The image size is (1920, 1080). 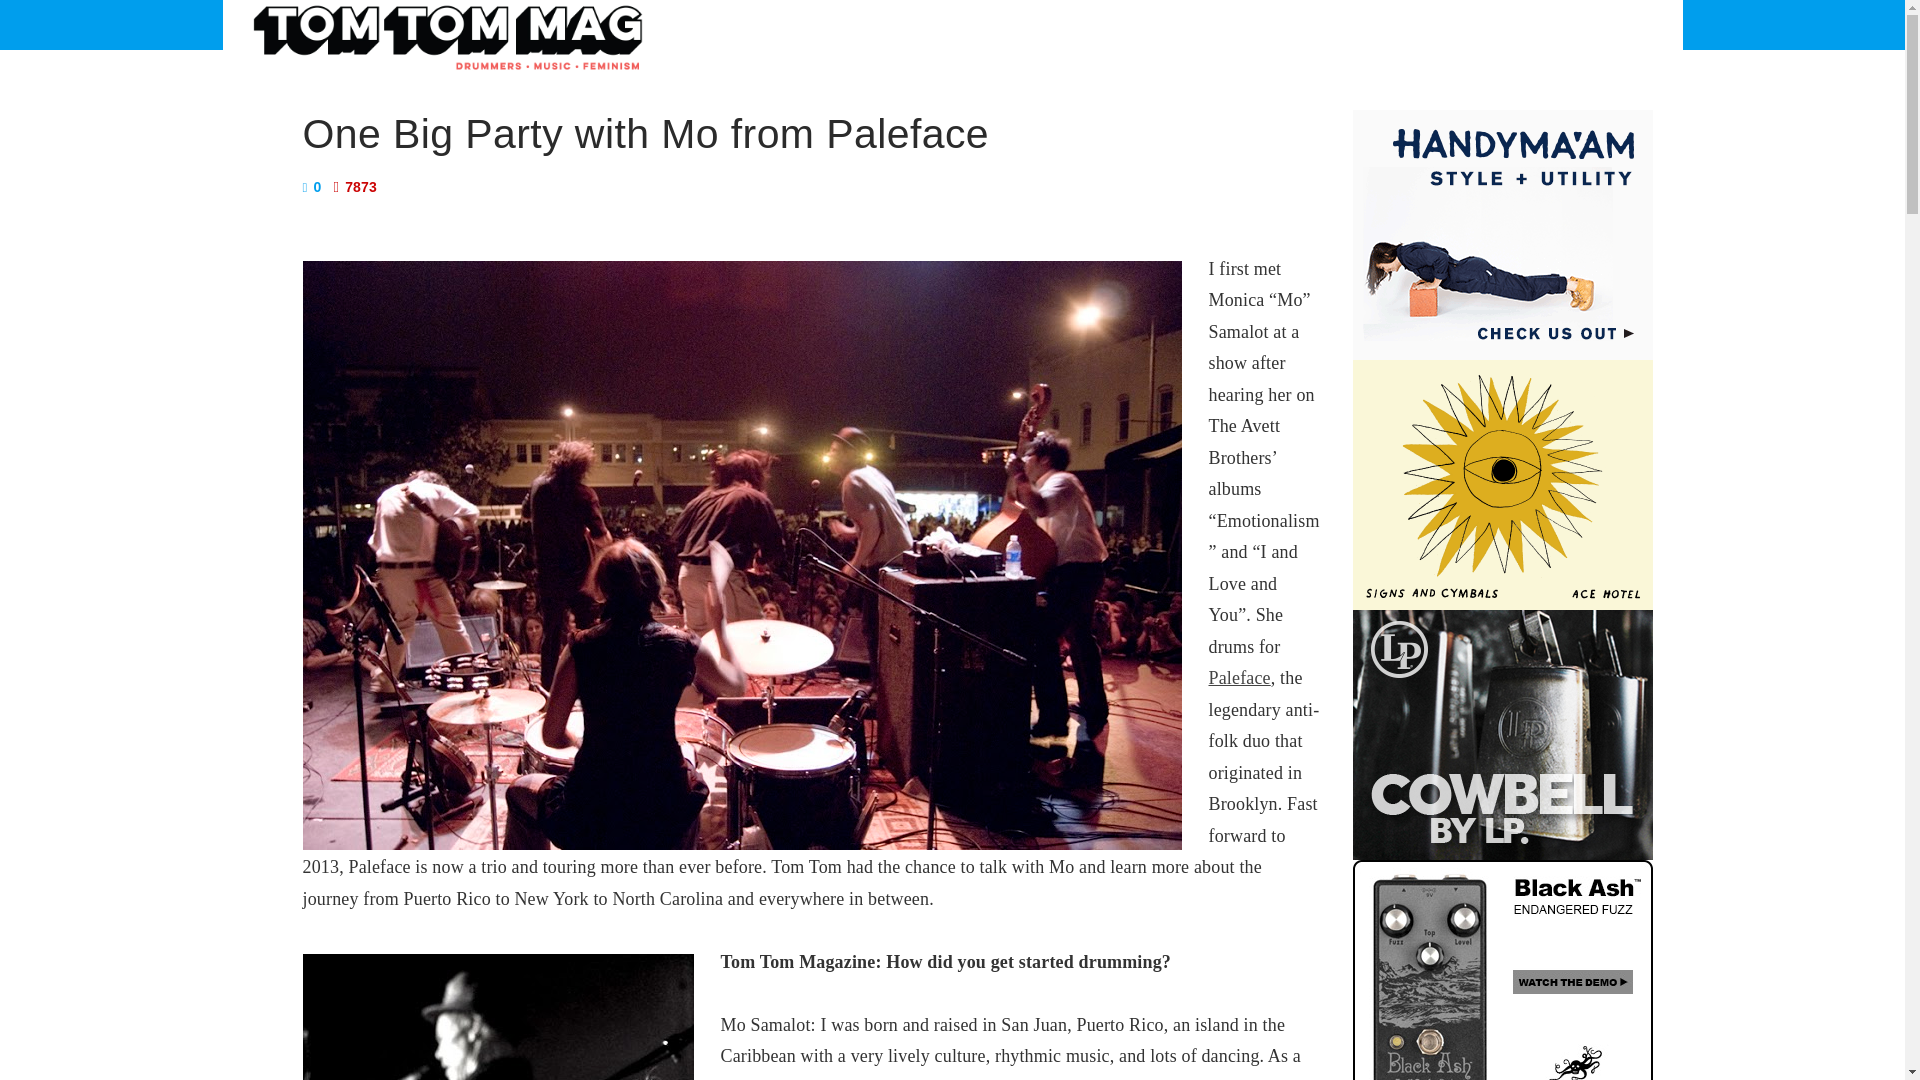 I want to click on Views, so click(x=354, y=187).